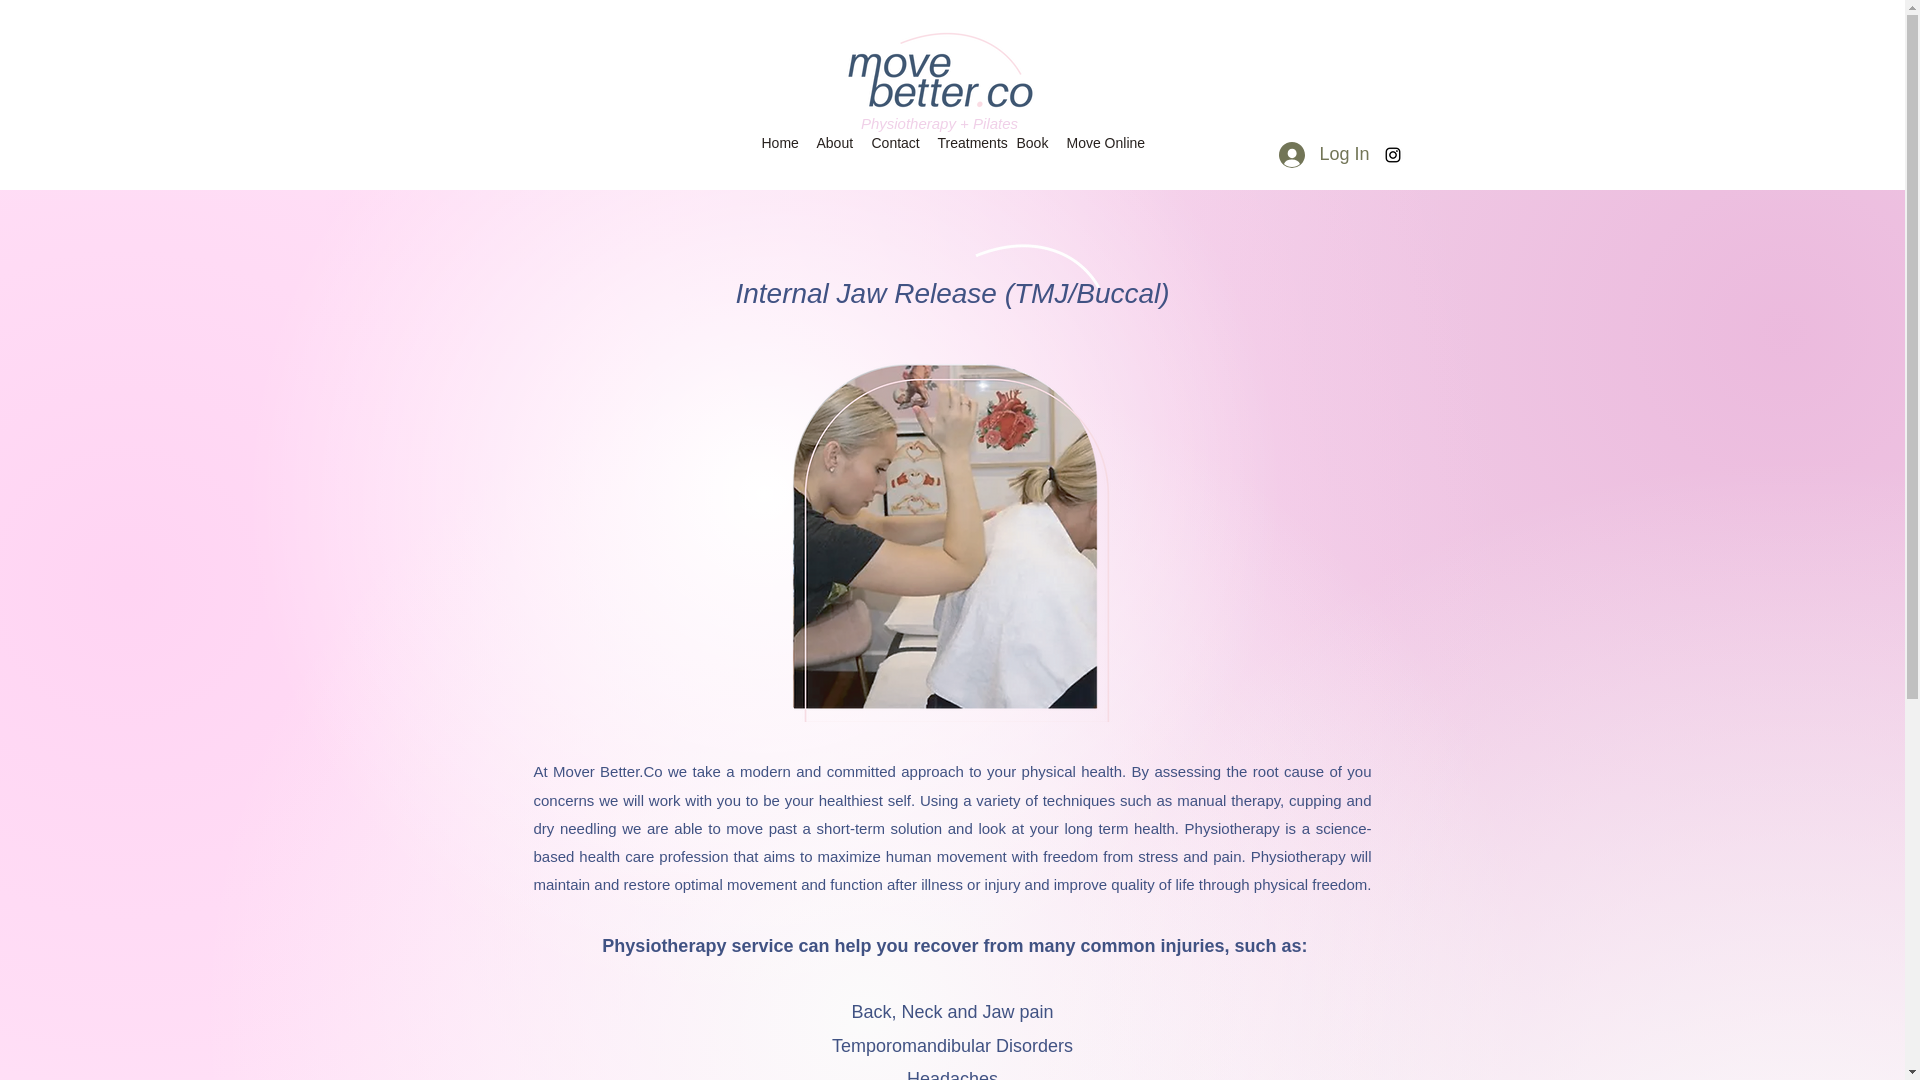 The width and height of the screenshot is (1920, 1080). I want to click on Home, so click(778, 142).